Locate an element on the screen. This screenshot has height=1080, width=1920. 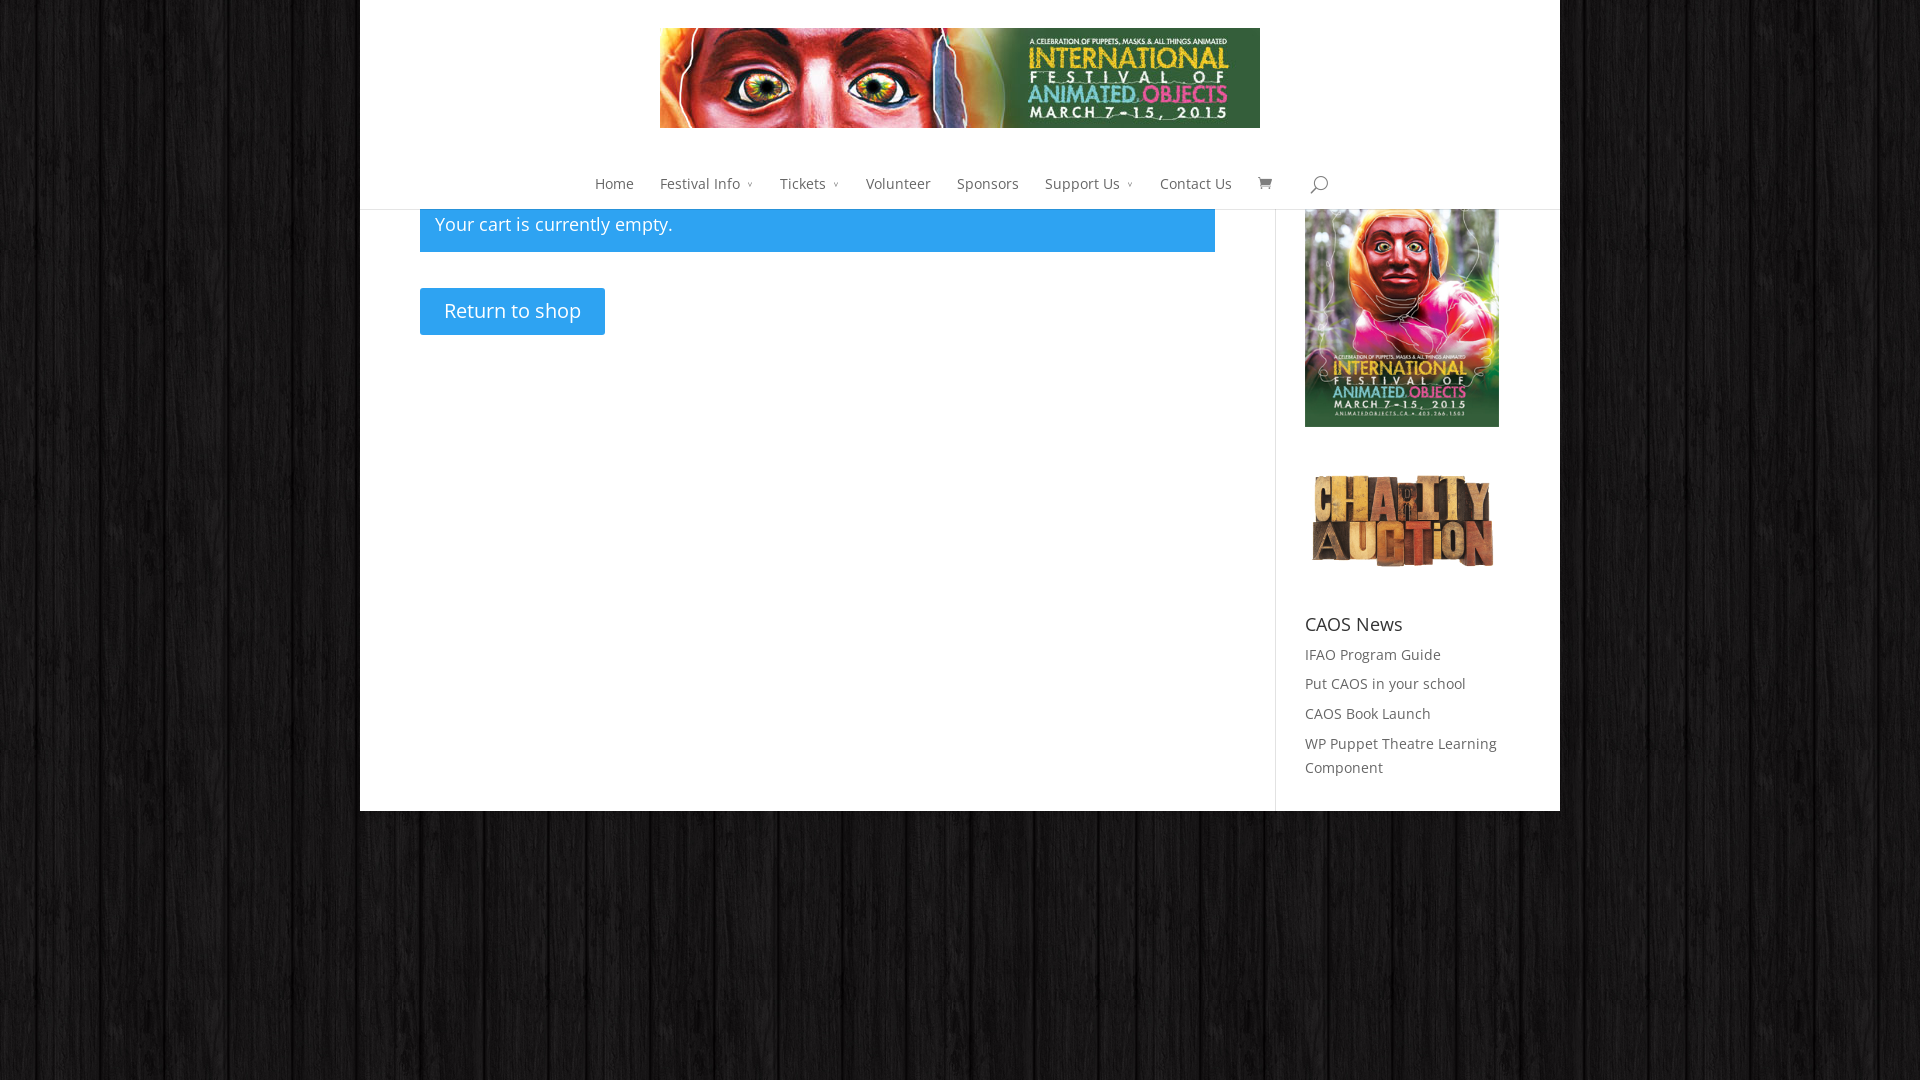
Volunteer is located at coordinates (898, 190).